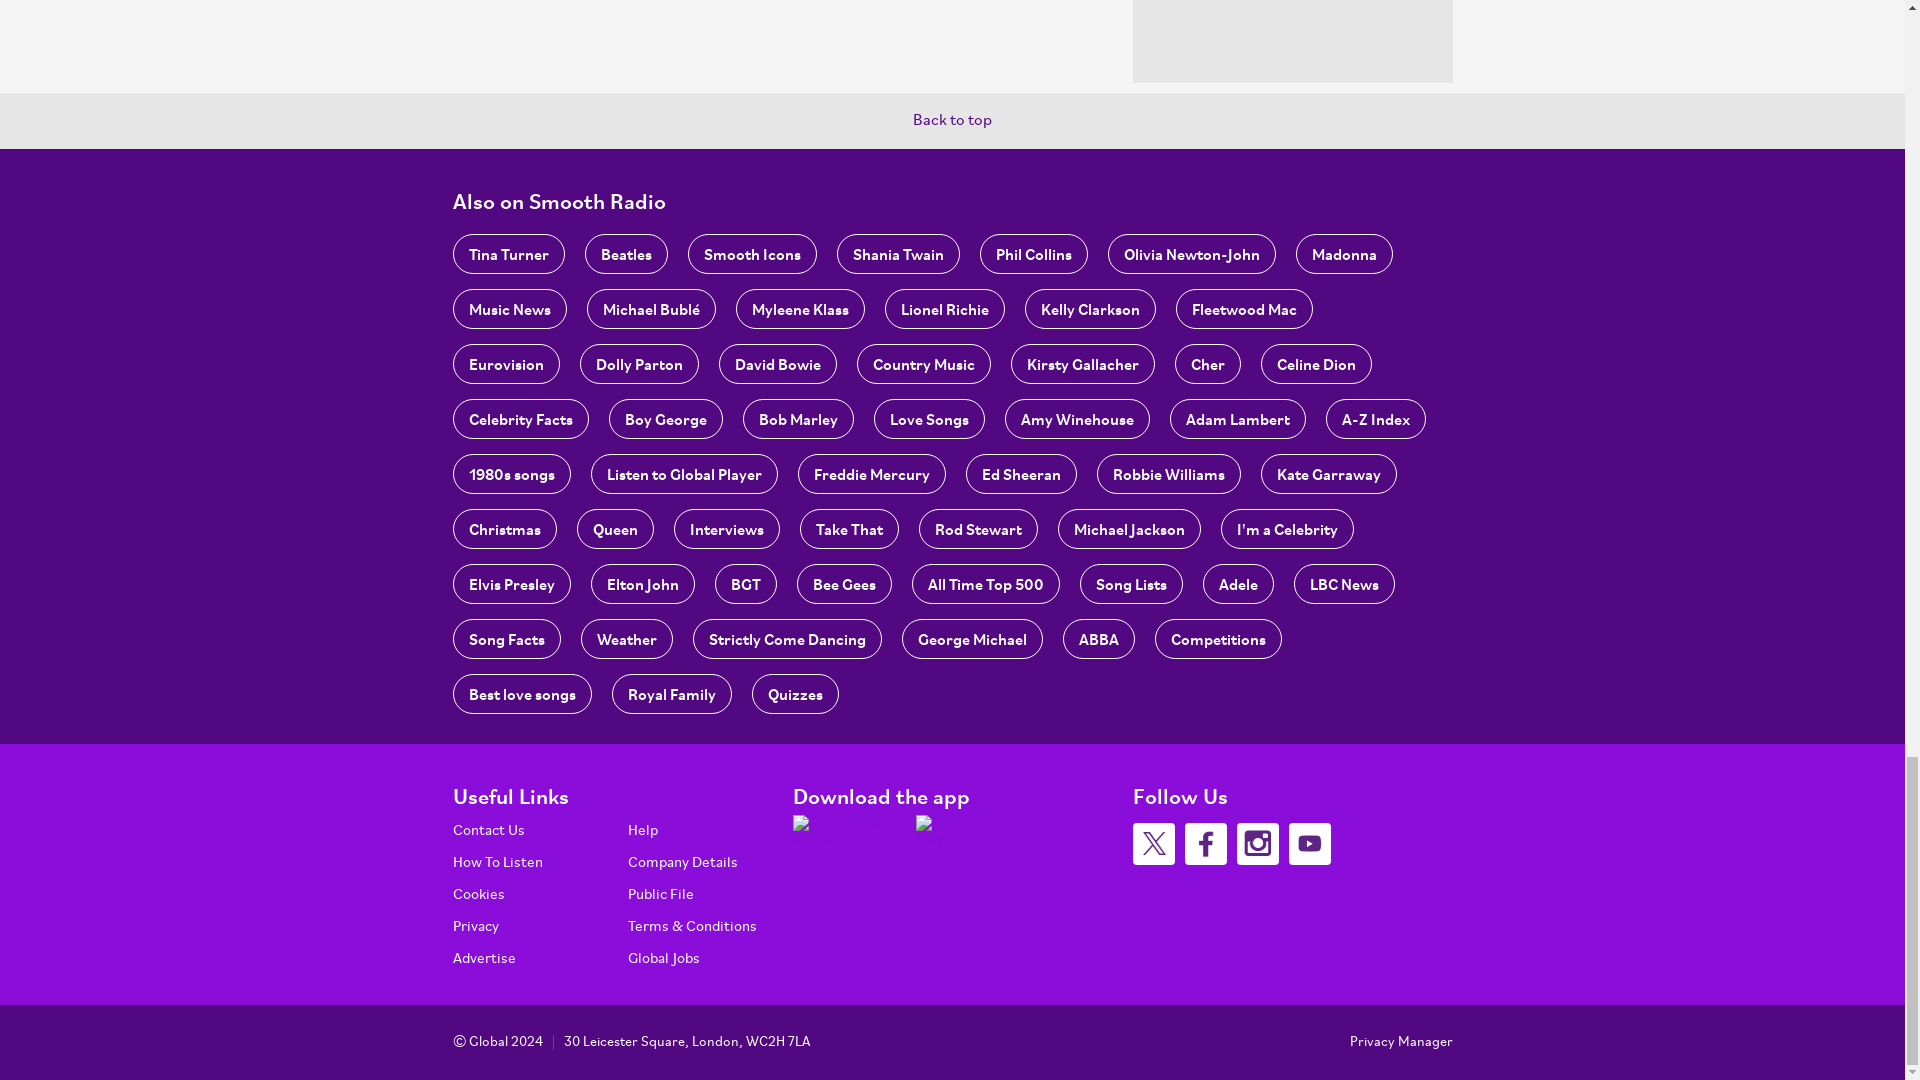  What do you see at coordinates (1257, 844) in the screenshot?
I see `Follow Smooth on Instagram` at bounding box center [1257, 844].